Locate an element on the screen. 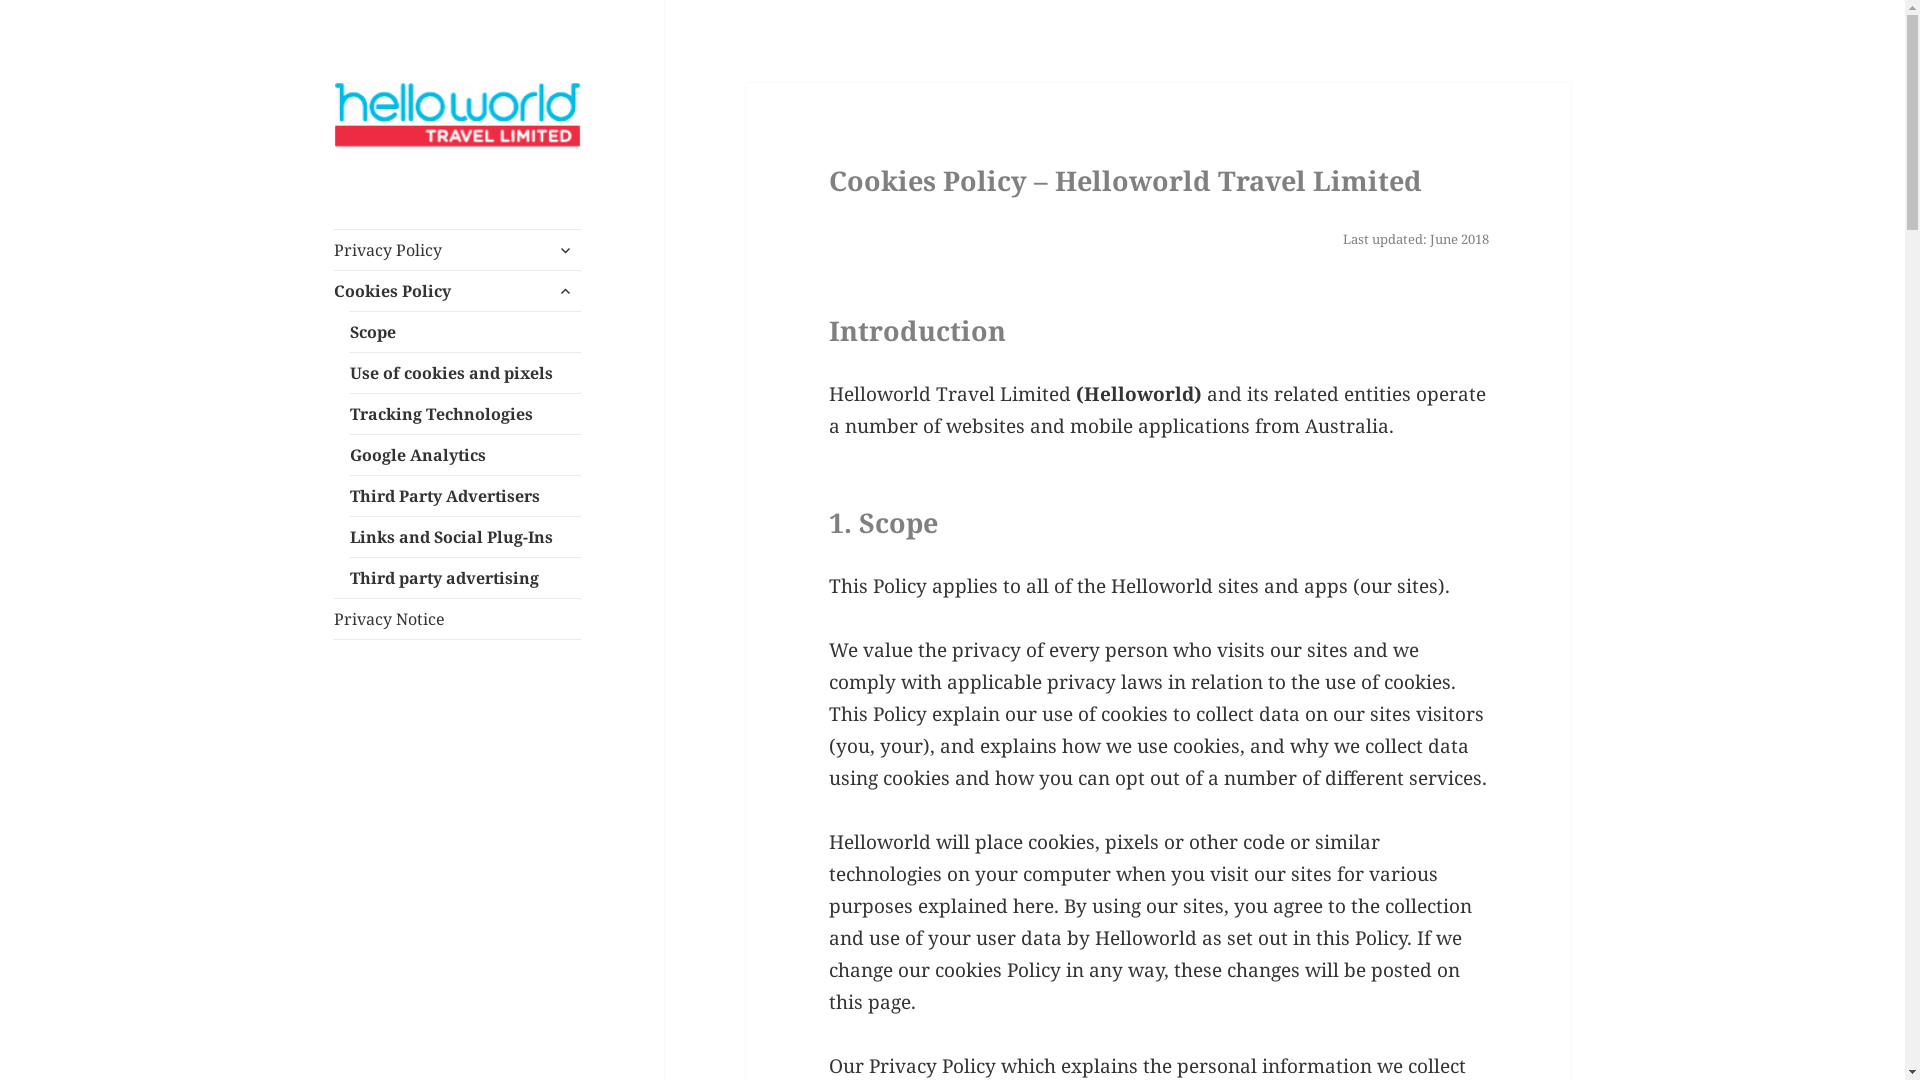 This screenshot has height=1080, width=1920. expand child menu is located at coordinates (565, 250).